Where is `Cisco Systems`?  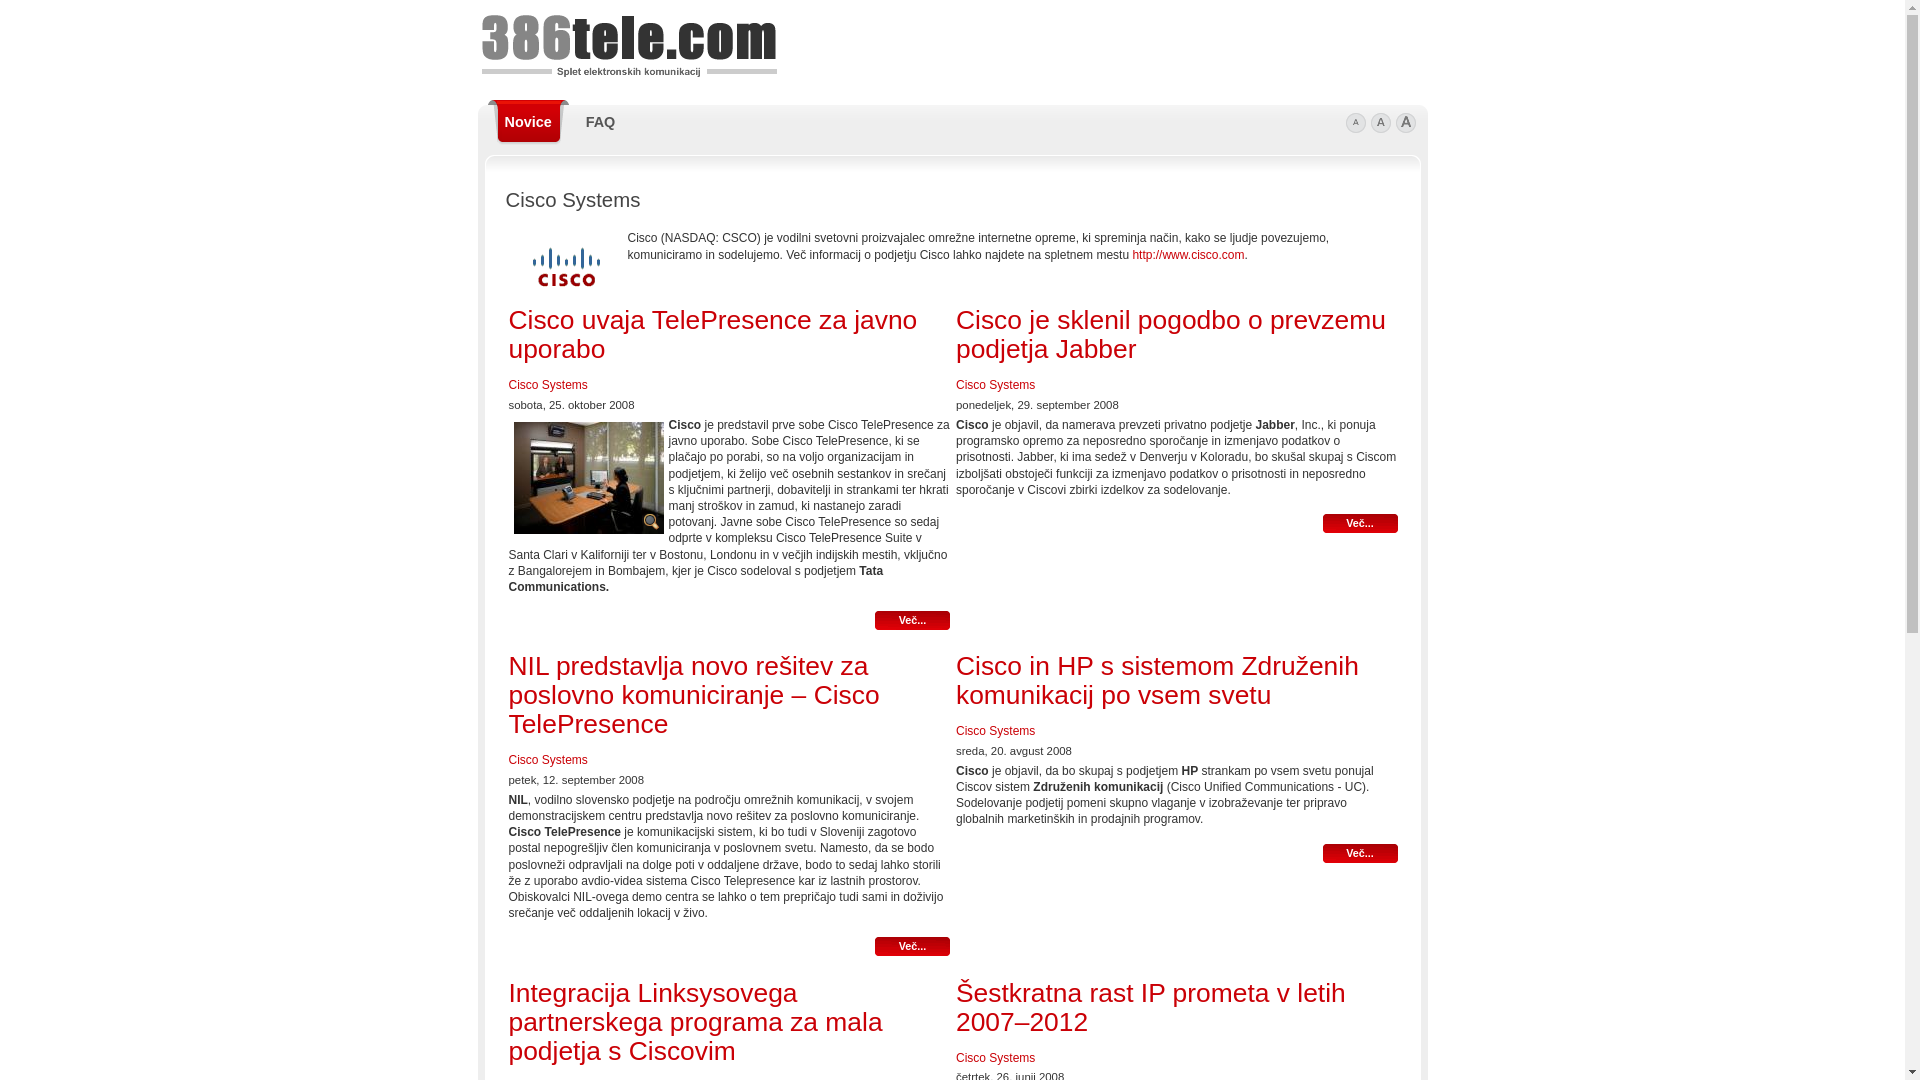 Cisco Systems is located at coordinates (996, 385).